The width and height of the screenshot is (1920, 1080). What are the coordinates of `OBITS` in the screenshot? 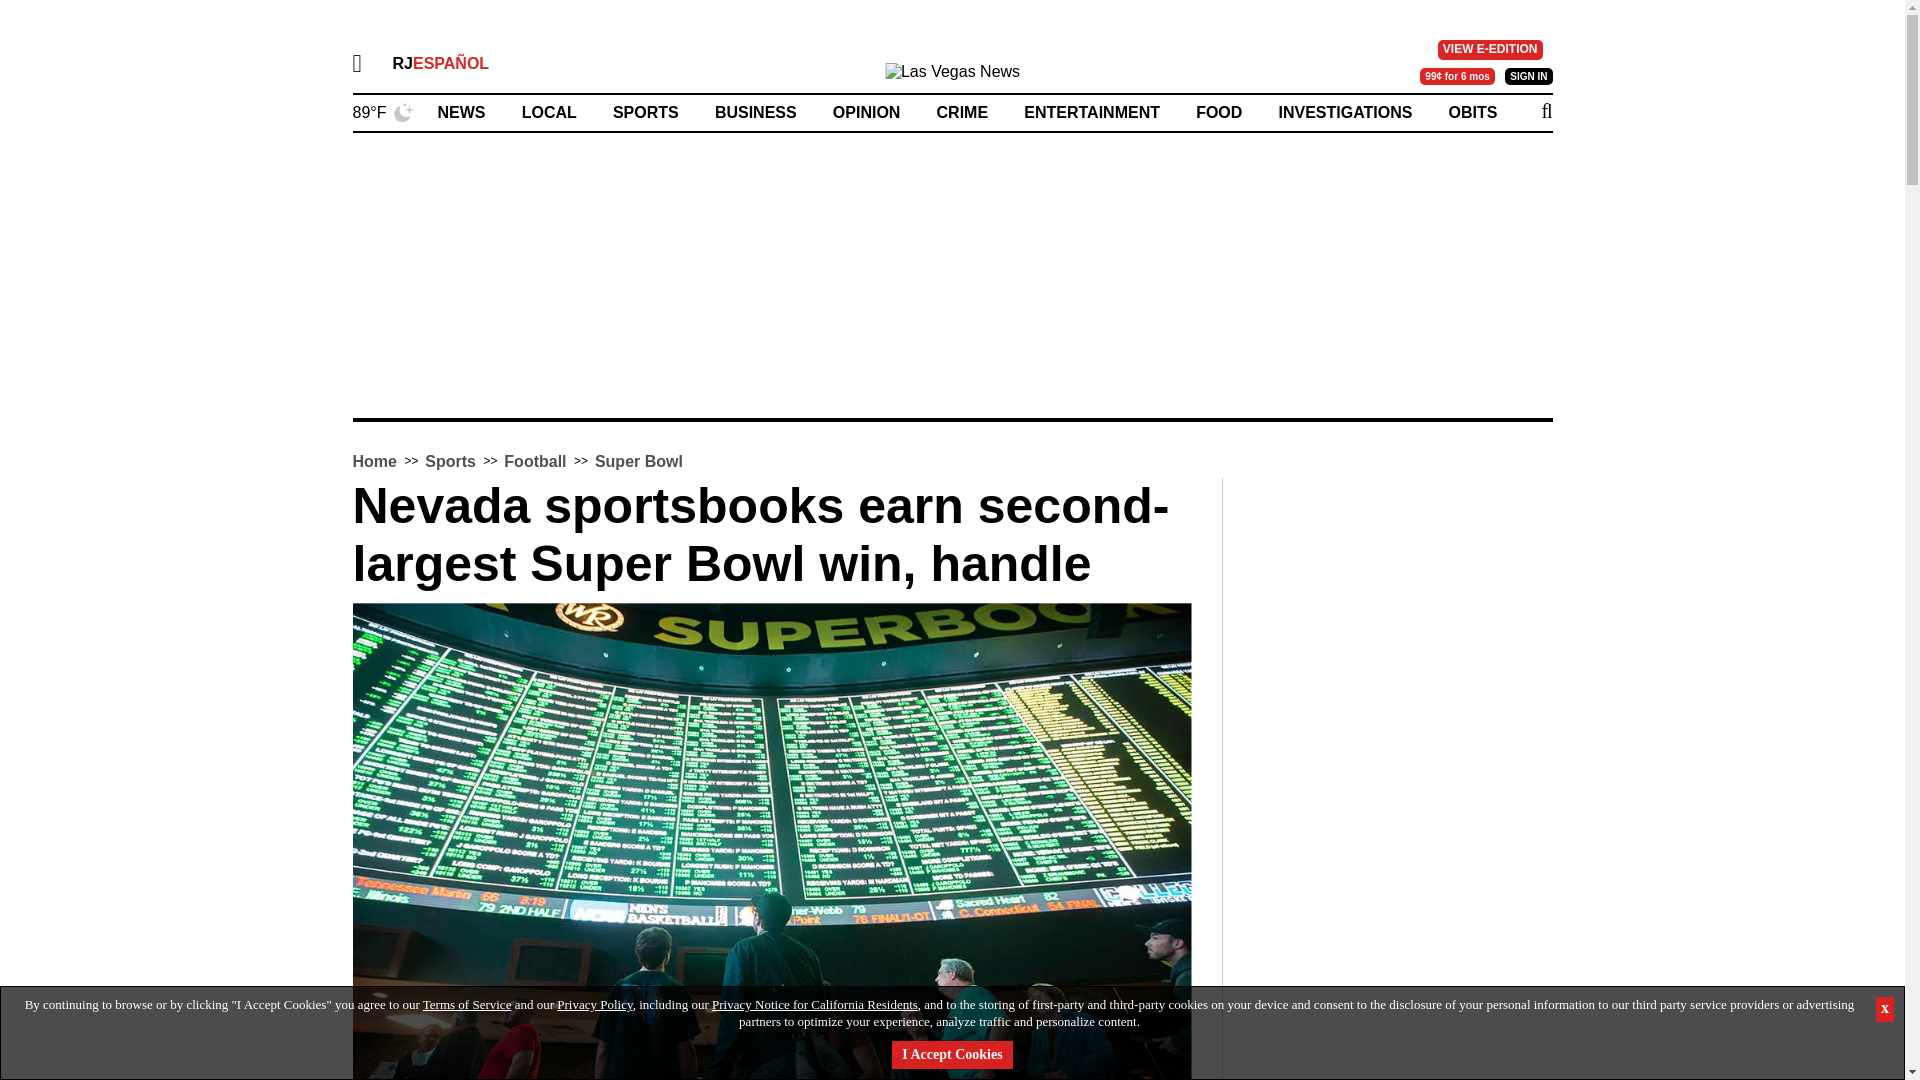 It's located at (1473, 112).